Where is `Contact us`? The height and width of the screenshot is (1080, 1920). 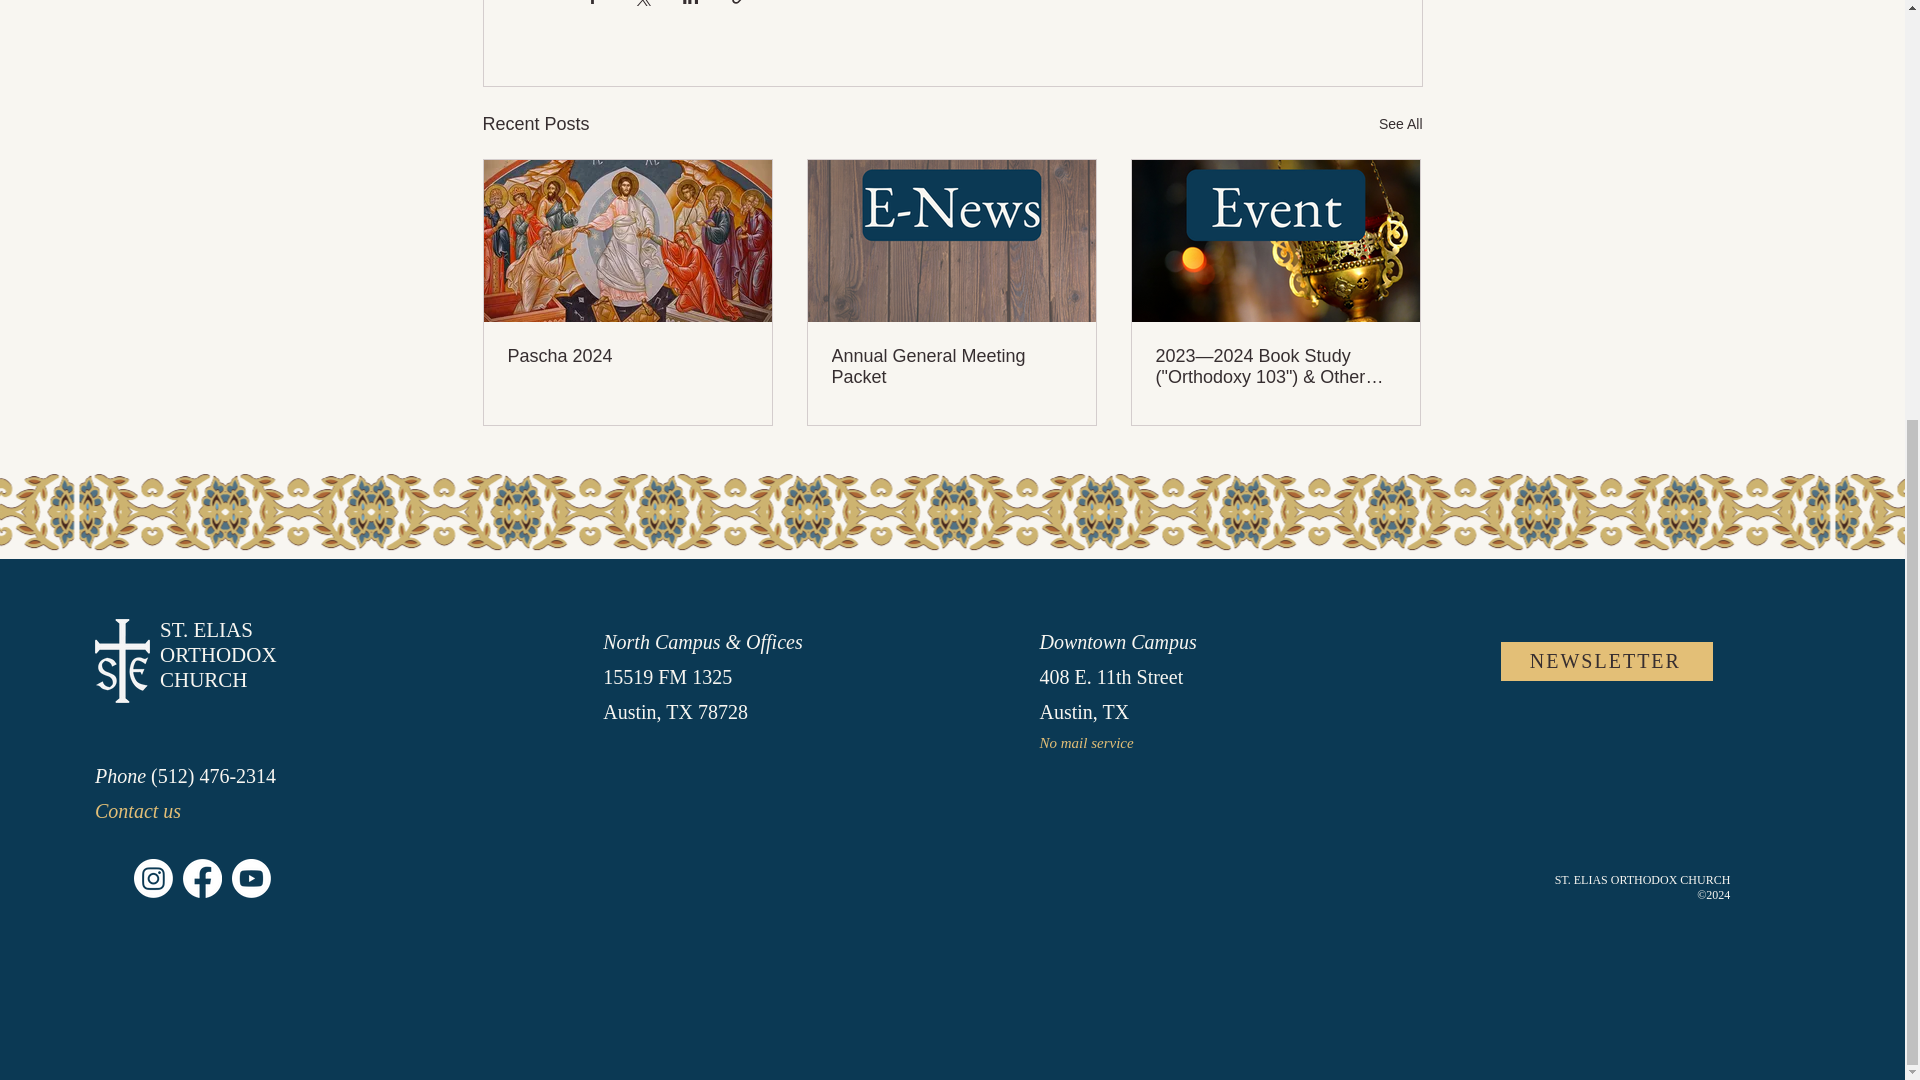
Contact us is located at coordinates (137, 810).